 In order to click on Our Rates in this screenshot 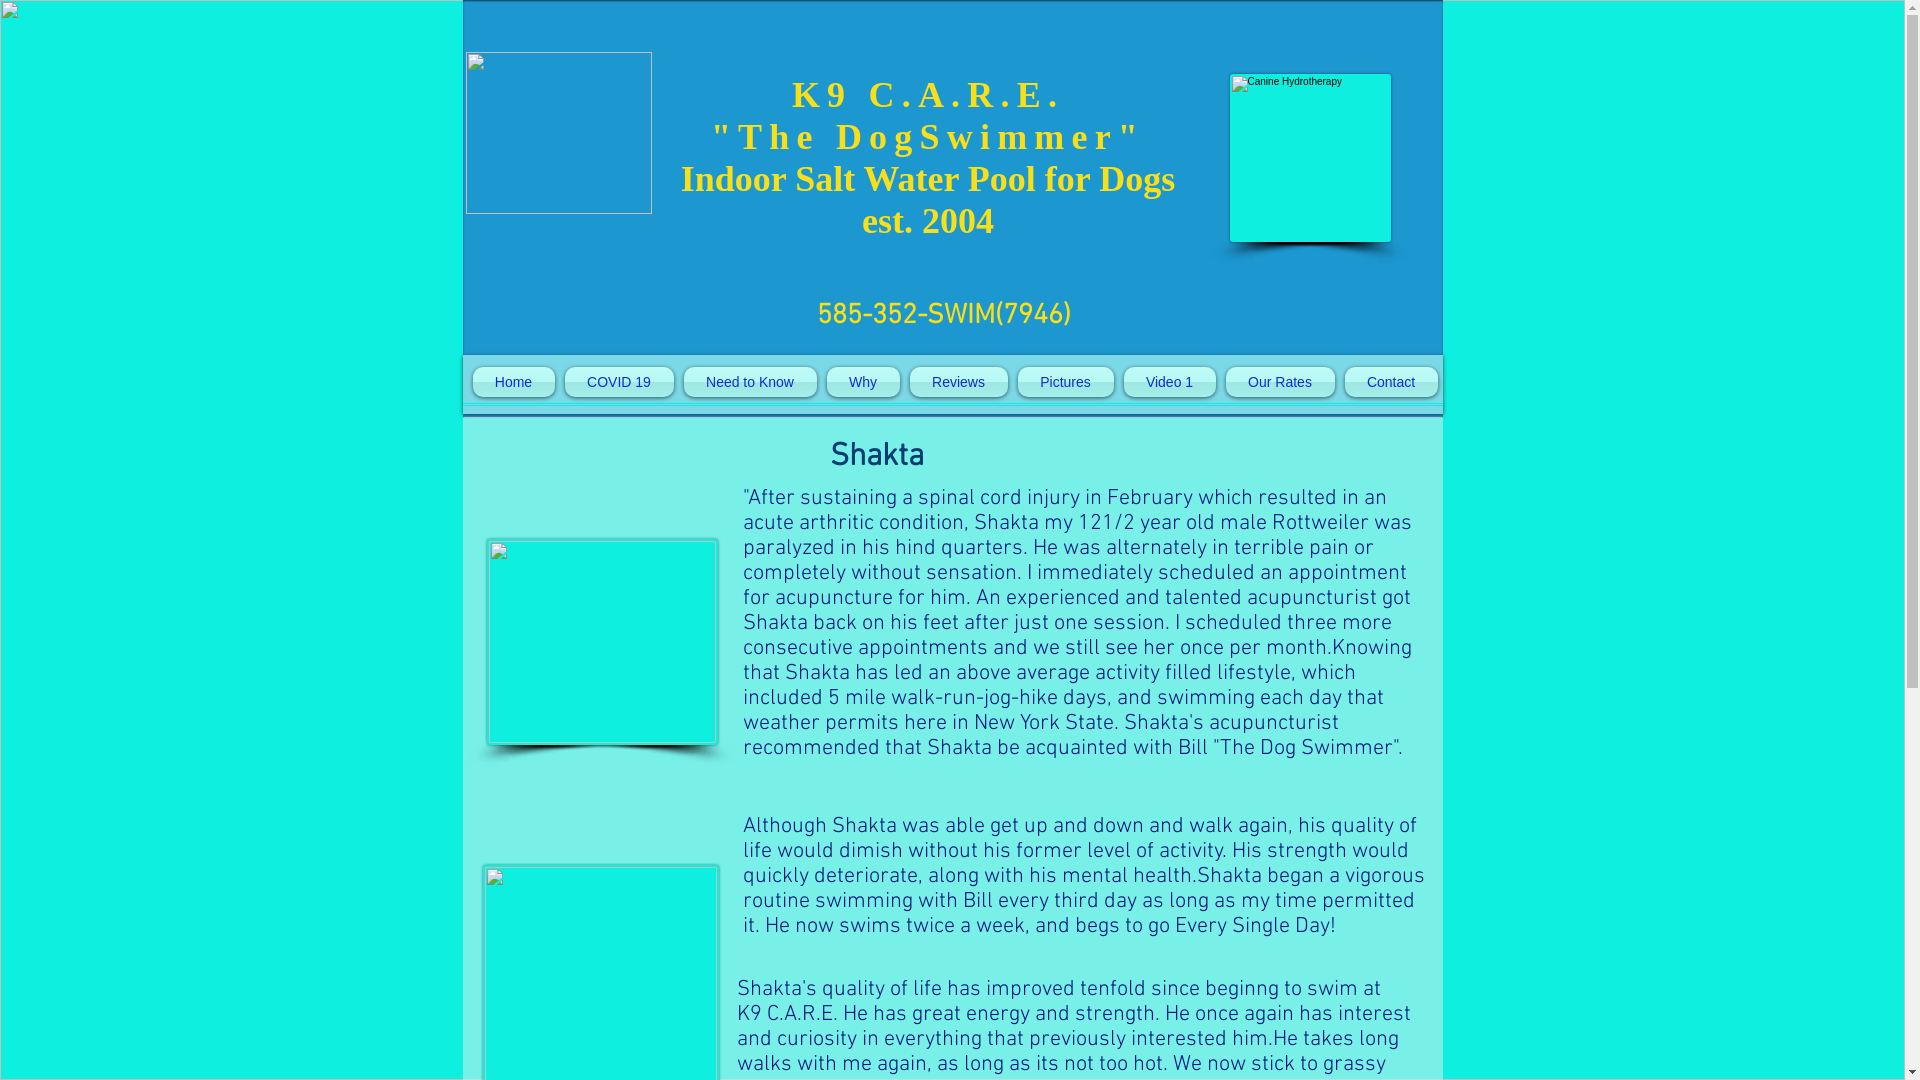, I will do `click(1280, 382)`.